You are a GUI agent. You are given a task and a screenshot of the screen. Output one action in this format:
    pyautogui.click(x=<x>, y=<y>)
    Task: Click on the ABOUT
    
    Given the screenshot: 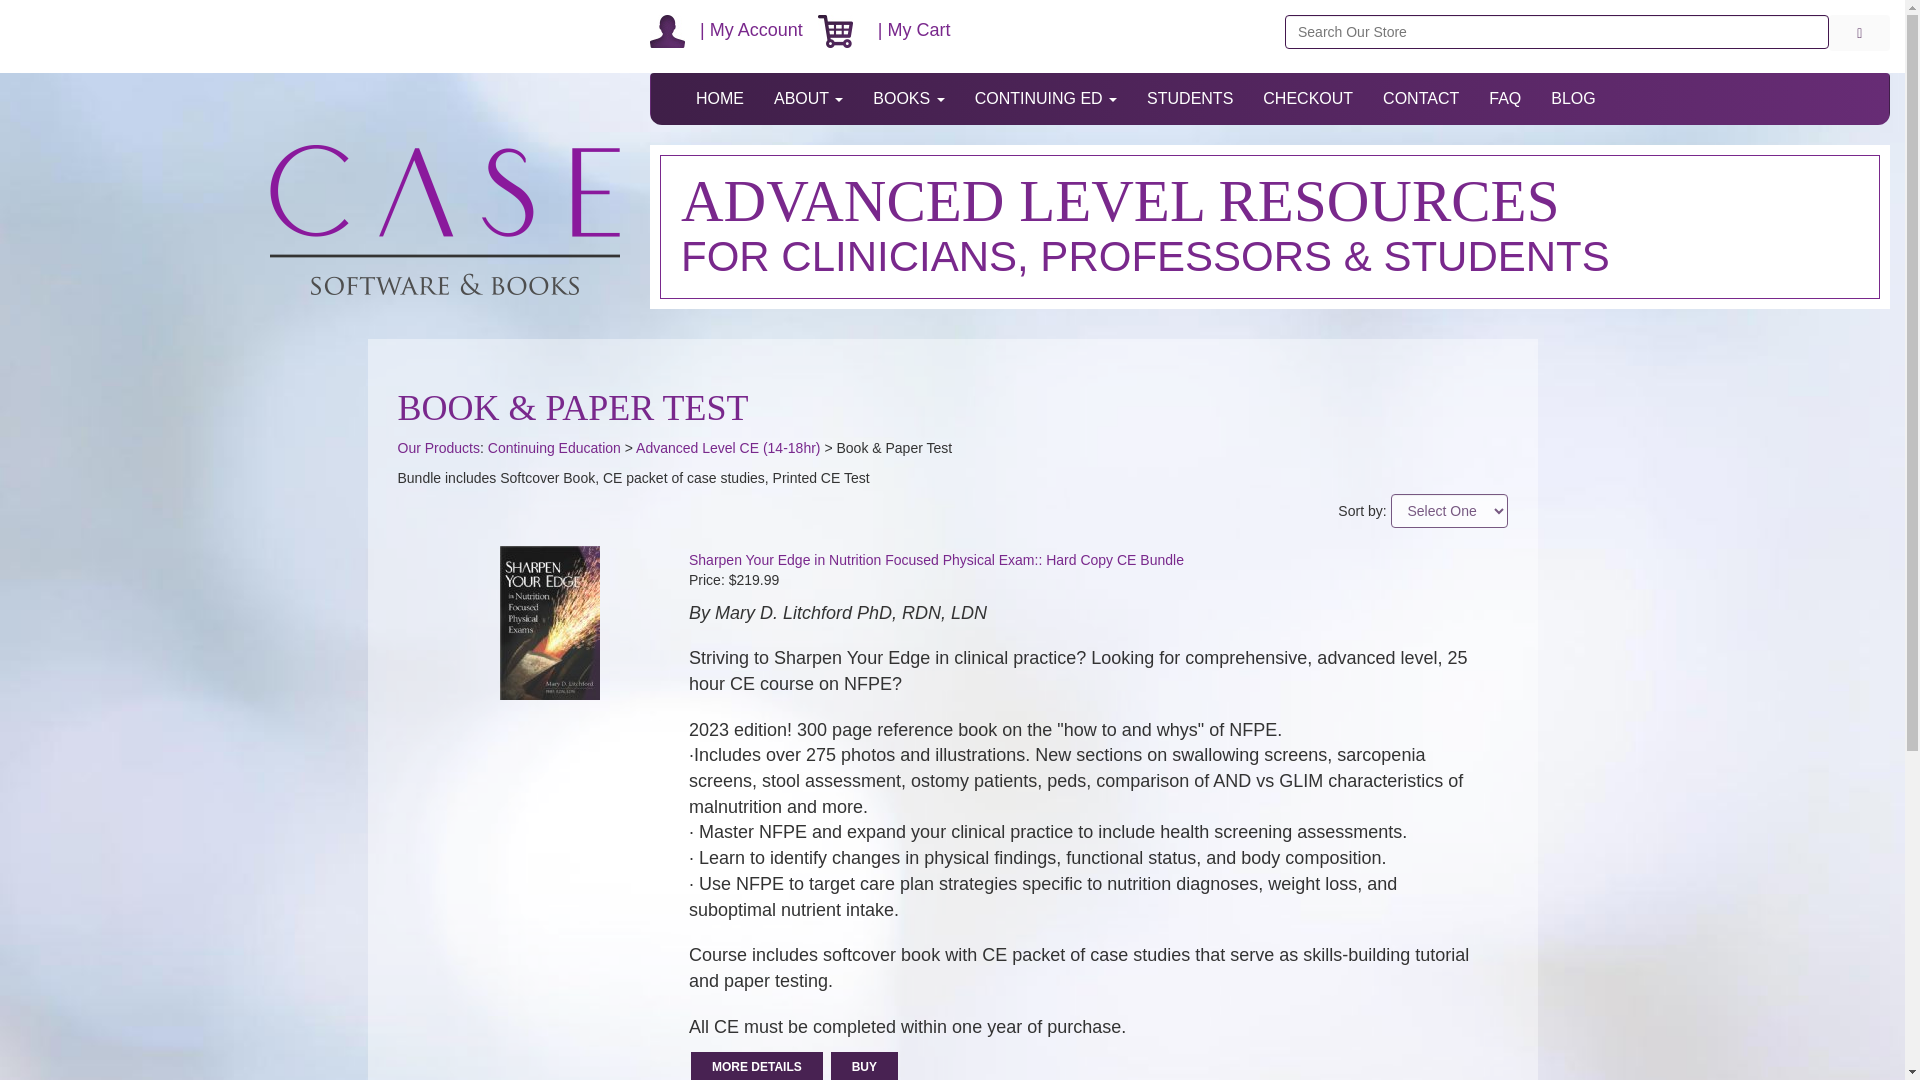 What is the action you would take?
    pyautogui.click(x=808, y=99)
    